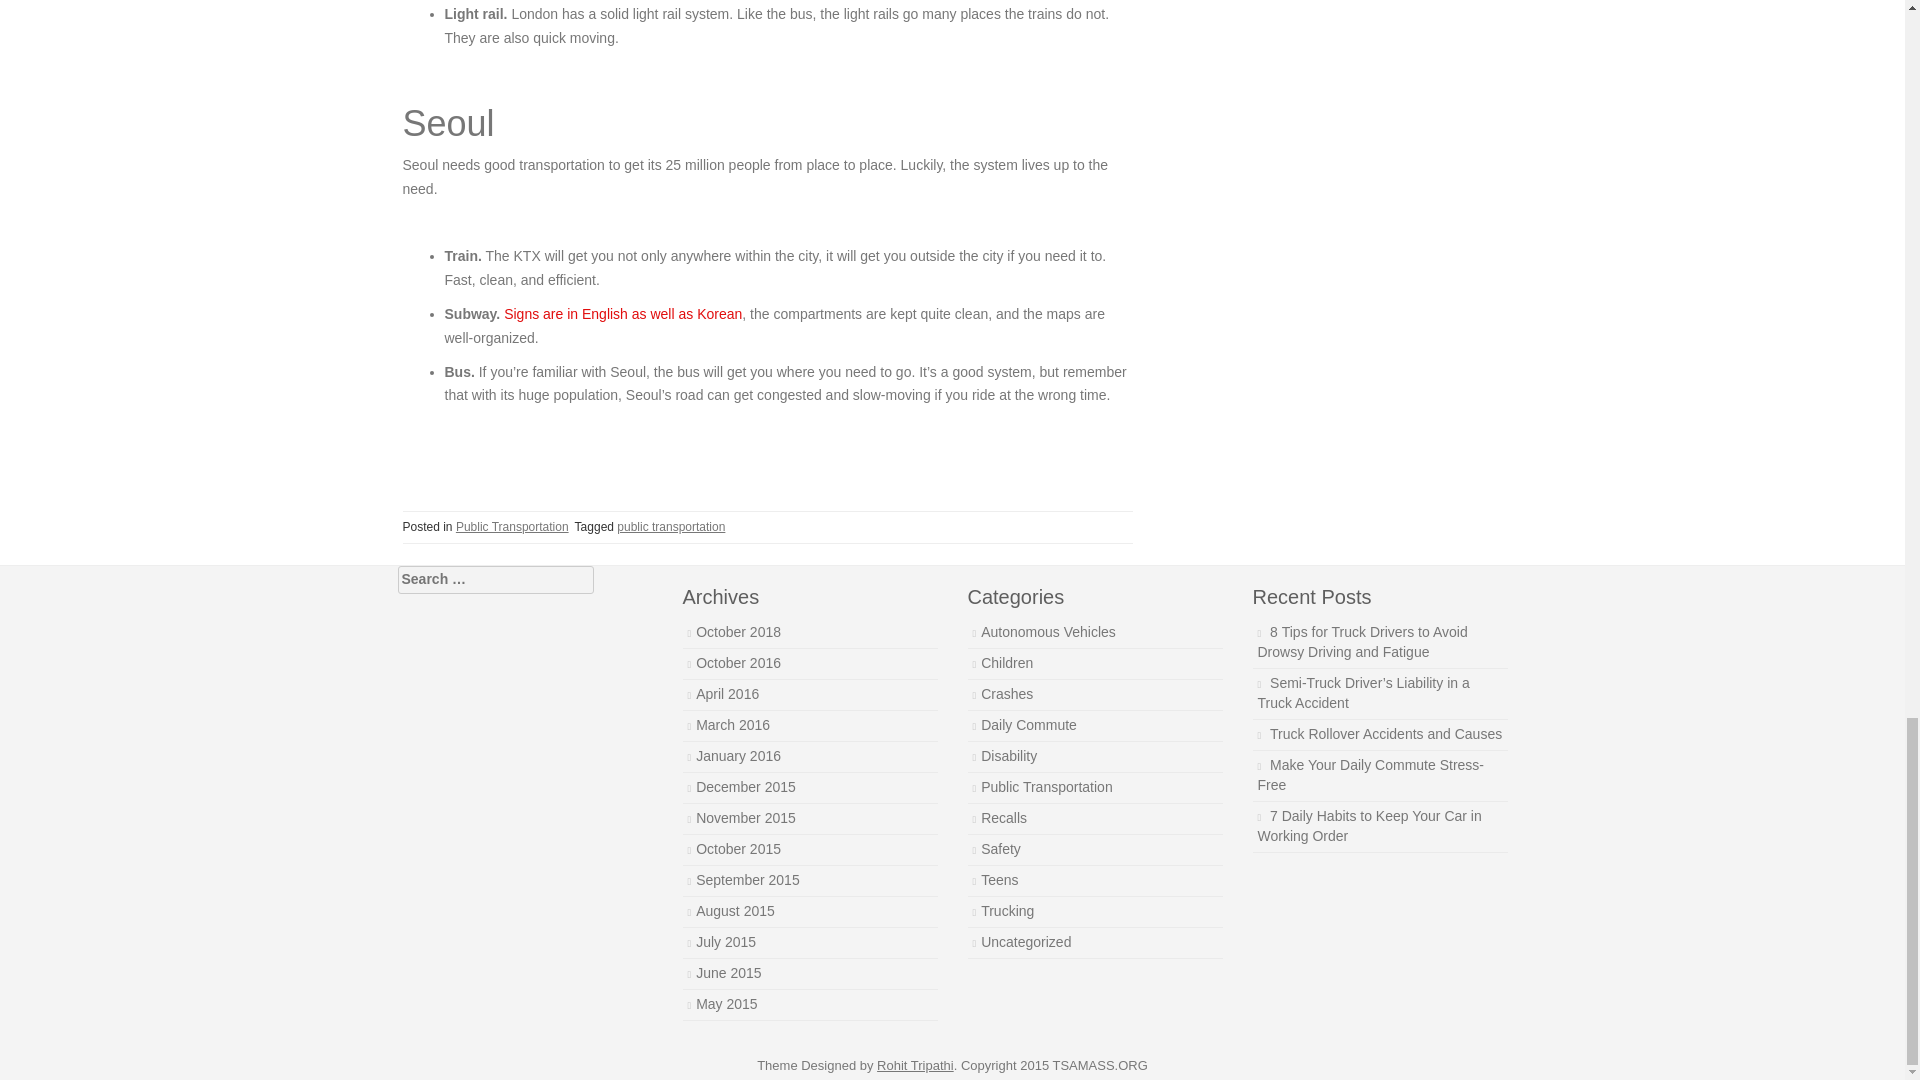 This screenshot has height=1080, width=1920. I want to click on May 2015, so click(726, 1003).